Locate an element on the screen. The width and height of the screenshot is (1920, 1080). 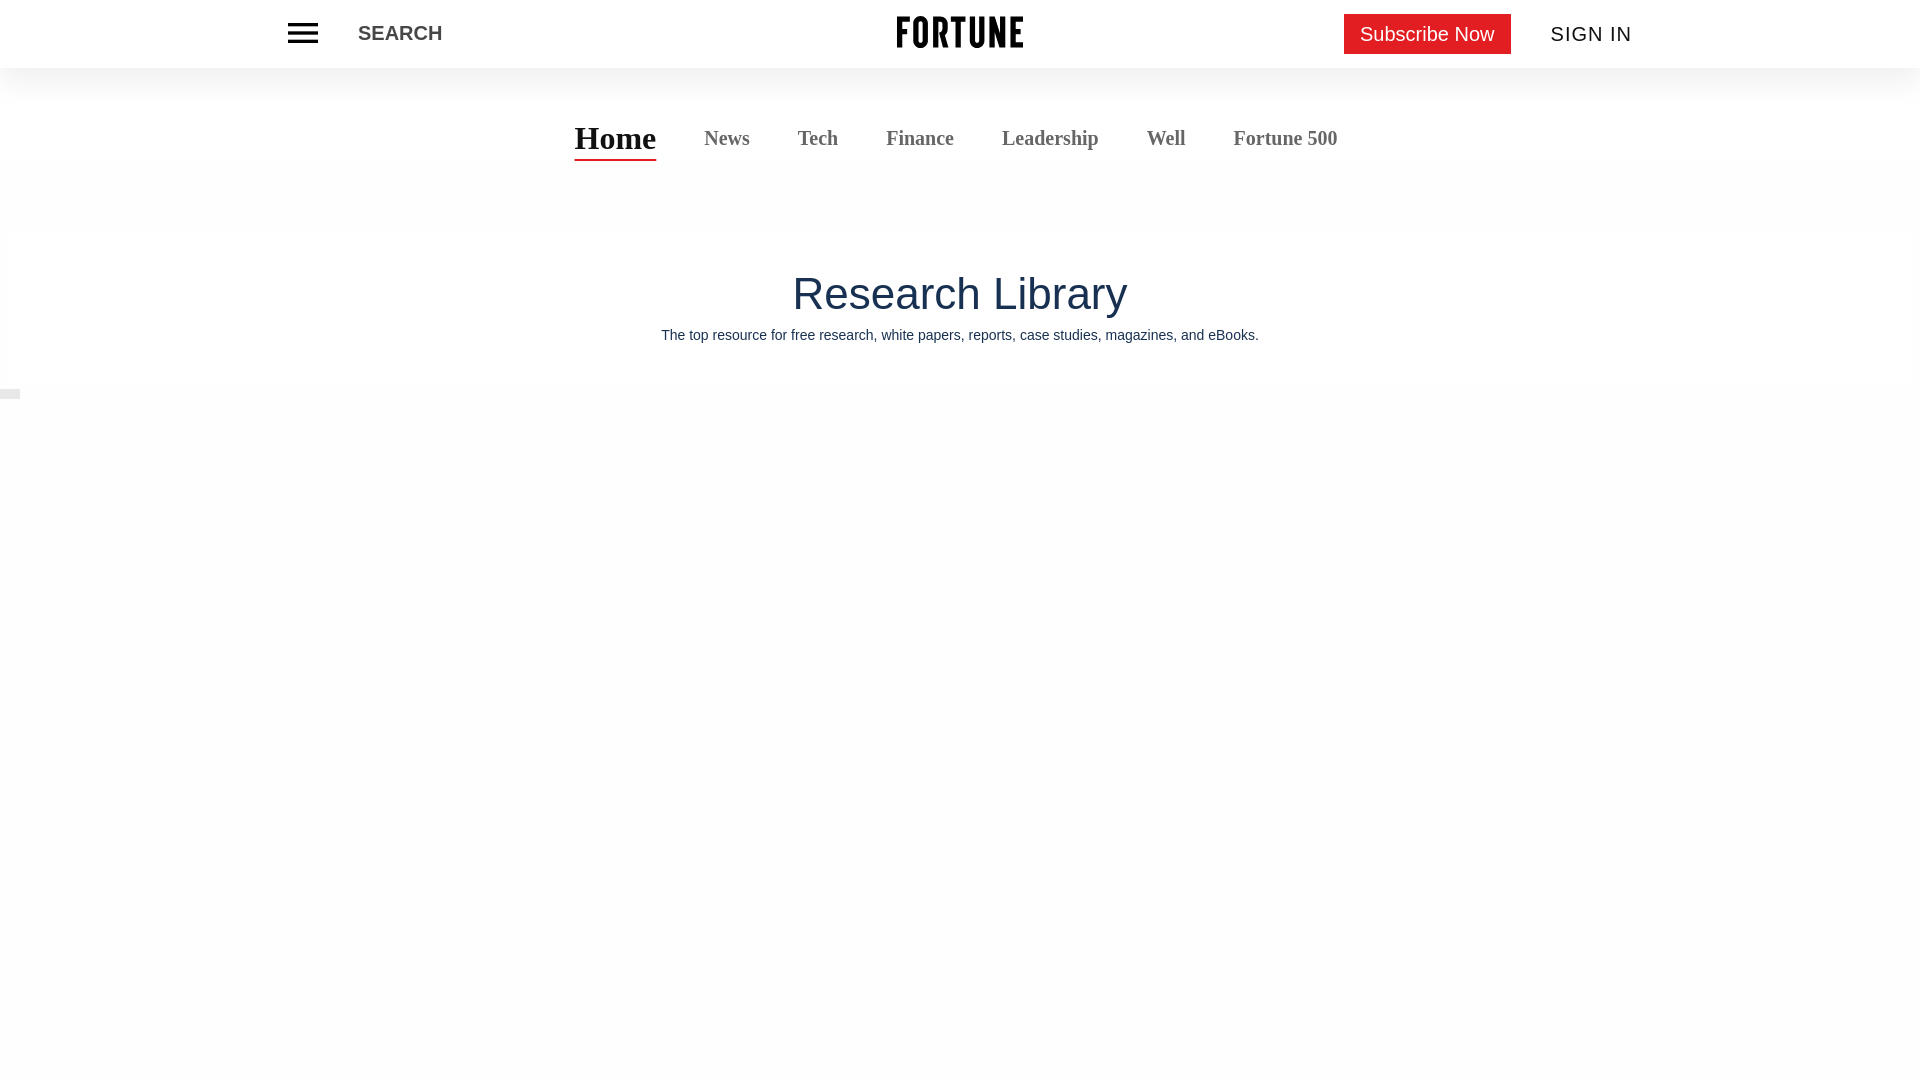
Subscribe Now is located at coordinates (1428, 34).